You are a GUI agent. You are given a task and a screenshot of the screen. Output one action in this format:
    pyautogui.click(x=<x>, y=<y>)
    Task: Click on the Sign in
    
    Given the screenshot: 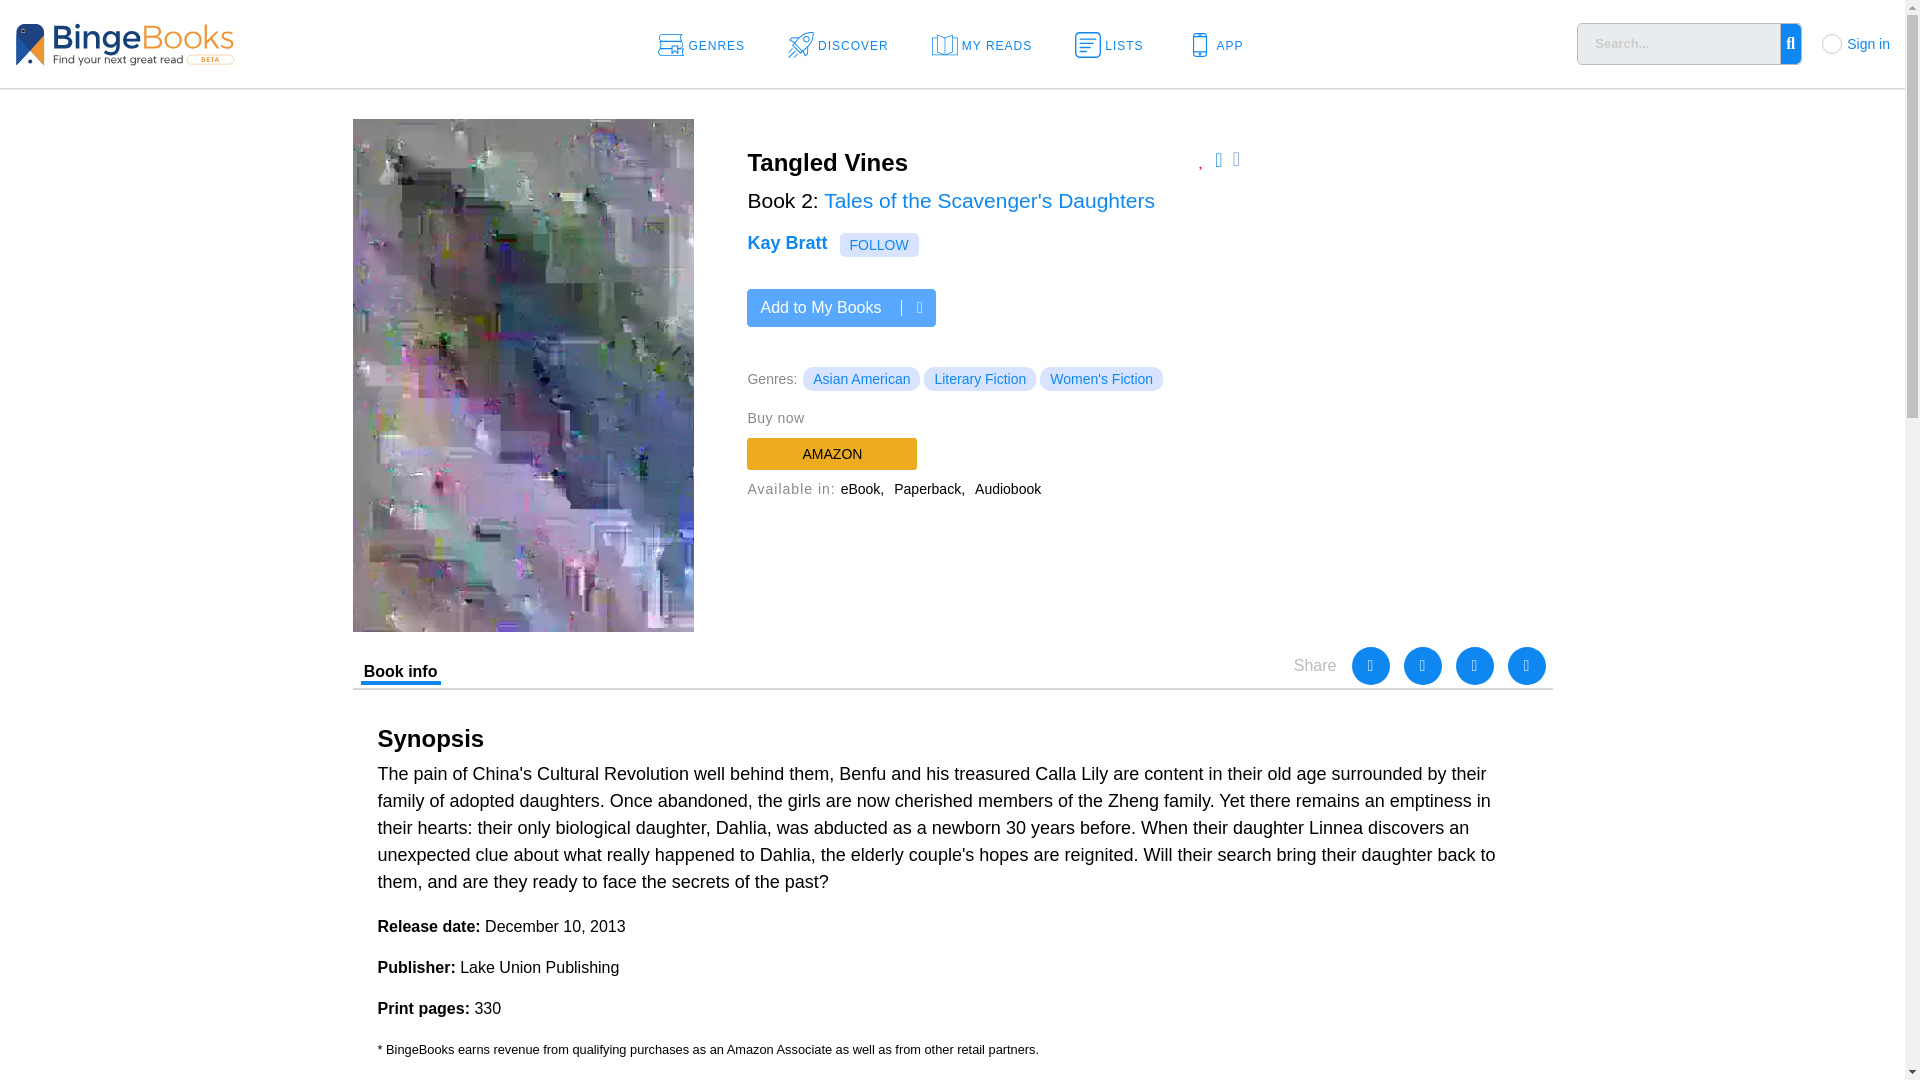 What is the action you would take?
    pyautogui.click(x=1868, y=43)
    